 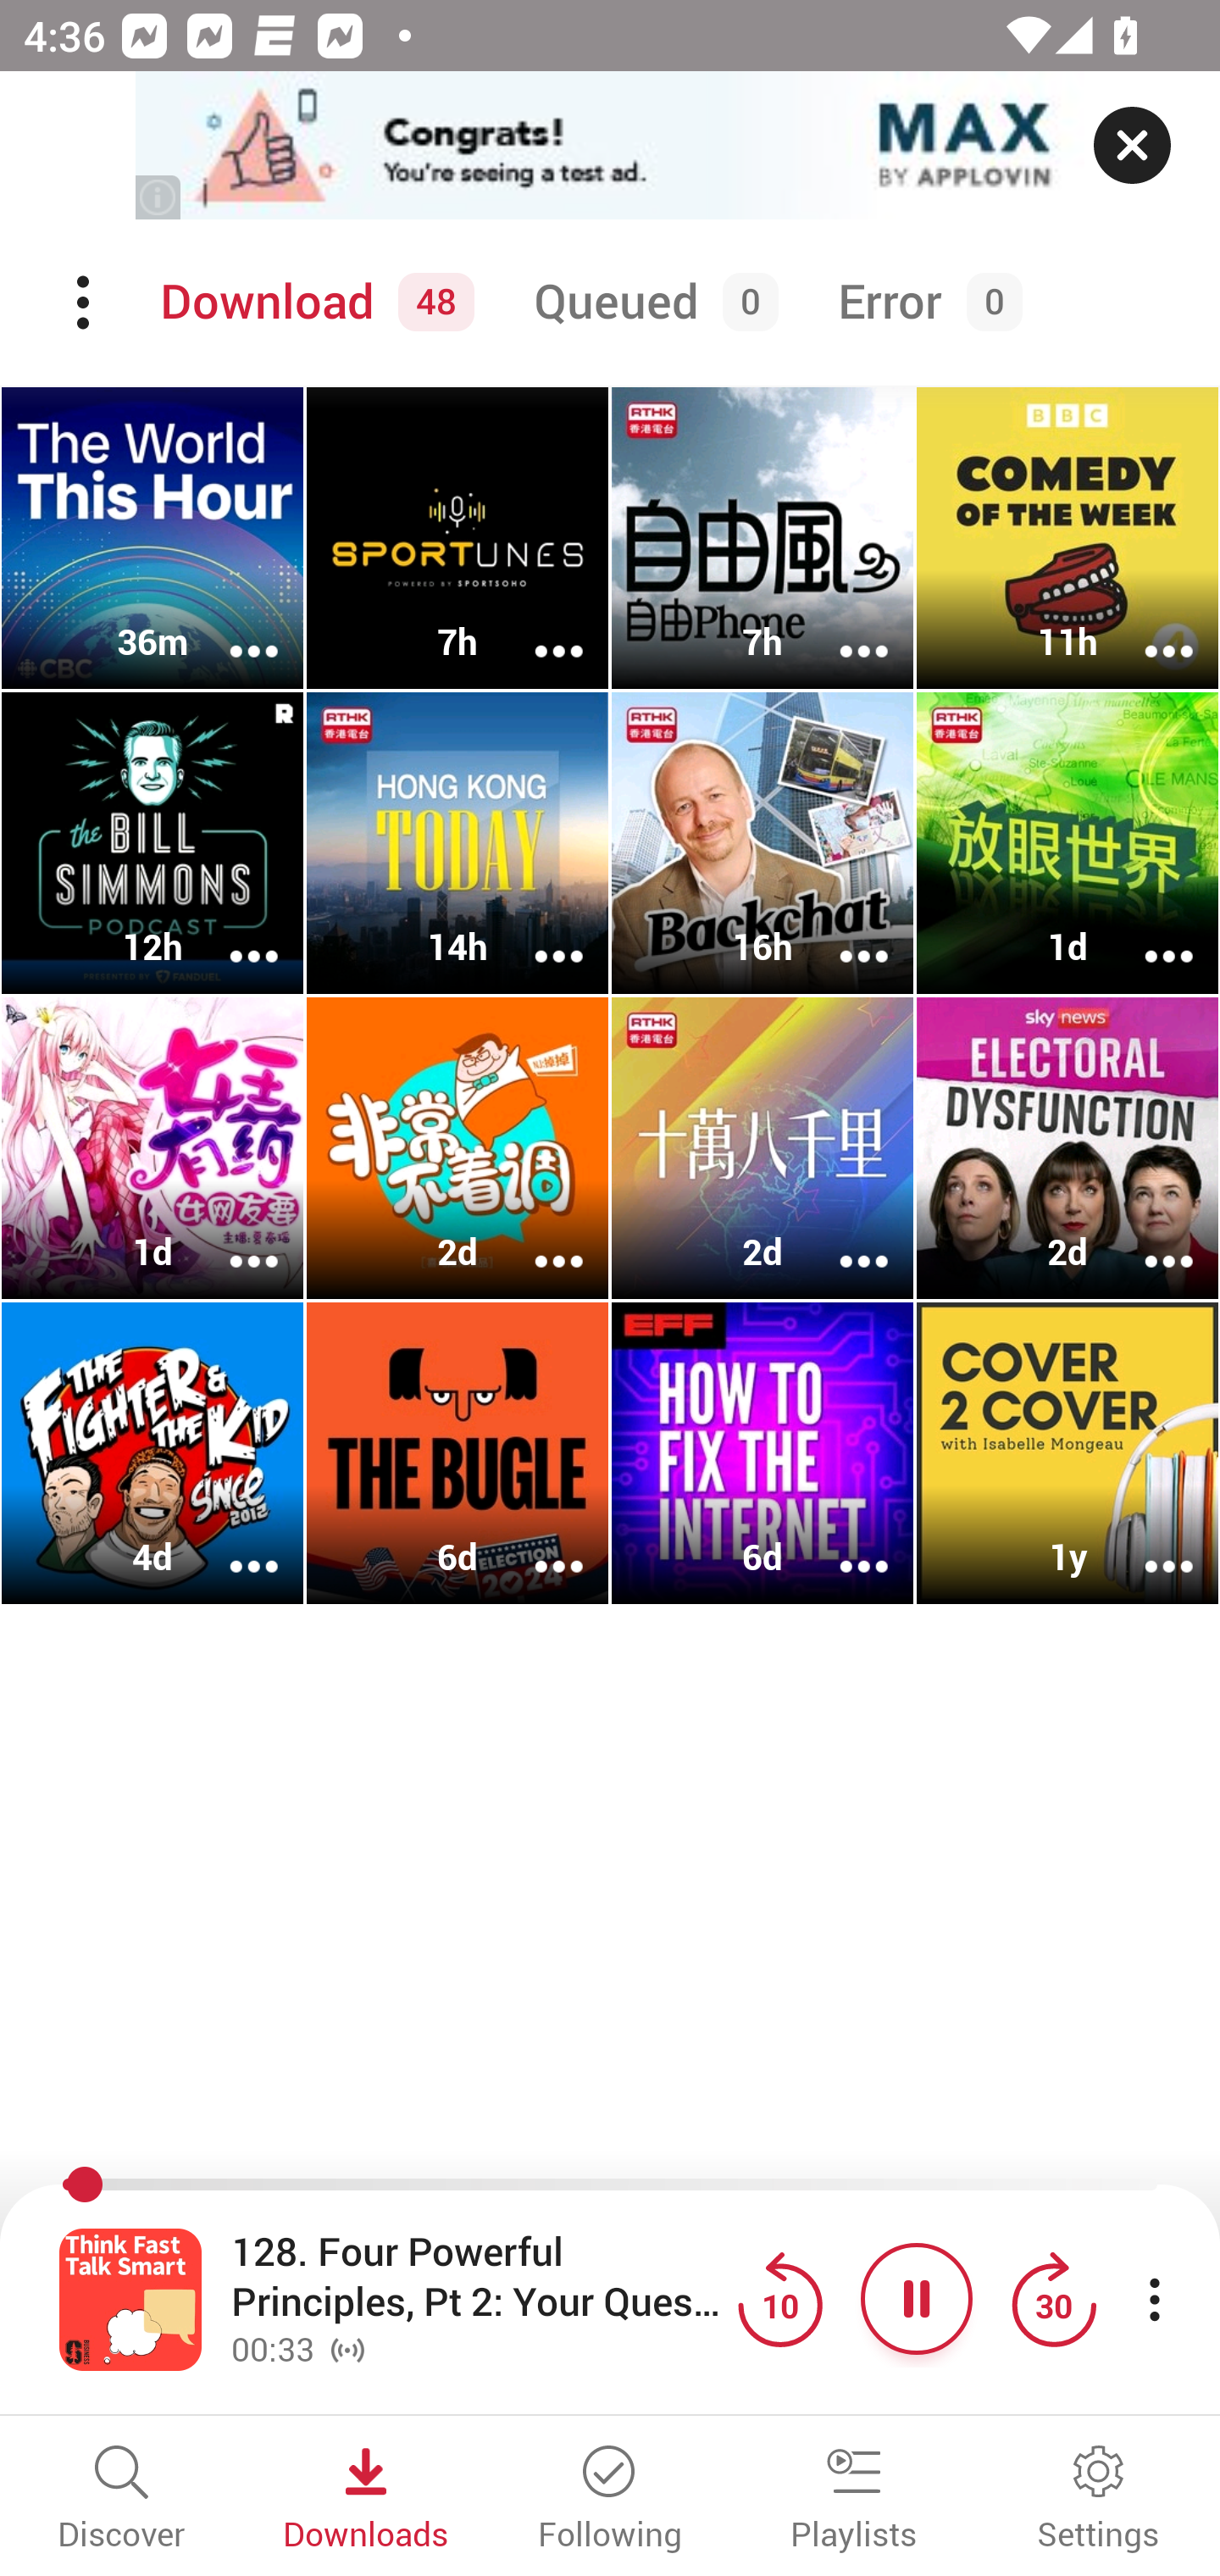 I want to click on More options, so click(x=842, y=1239).